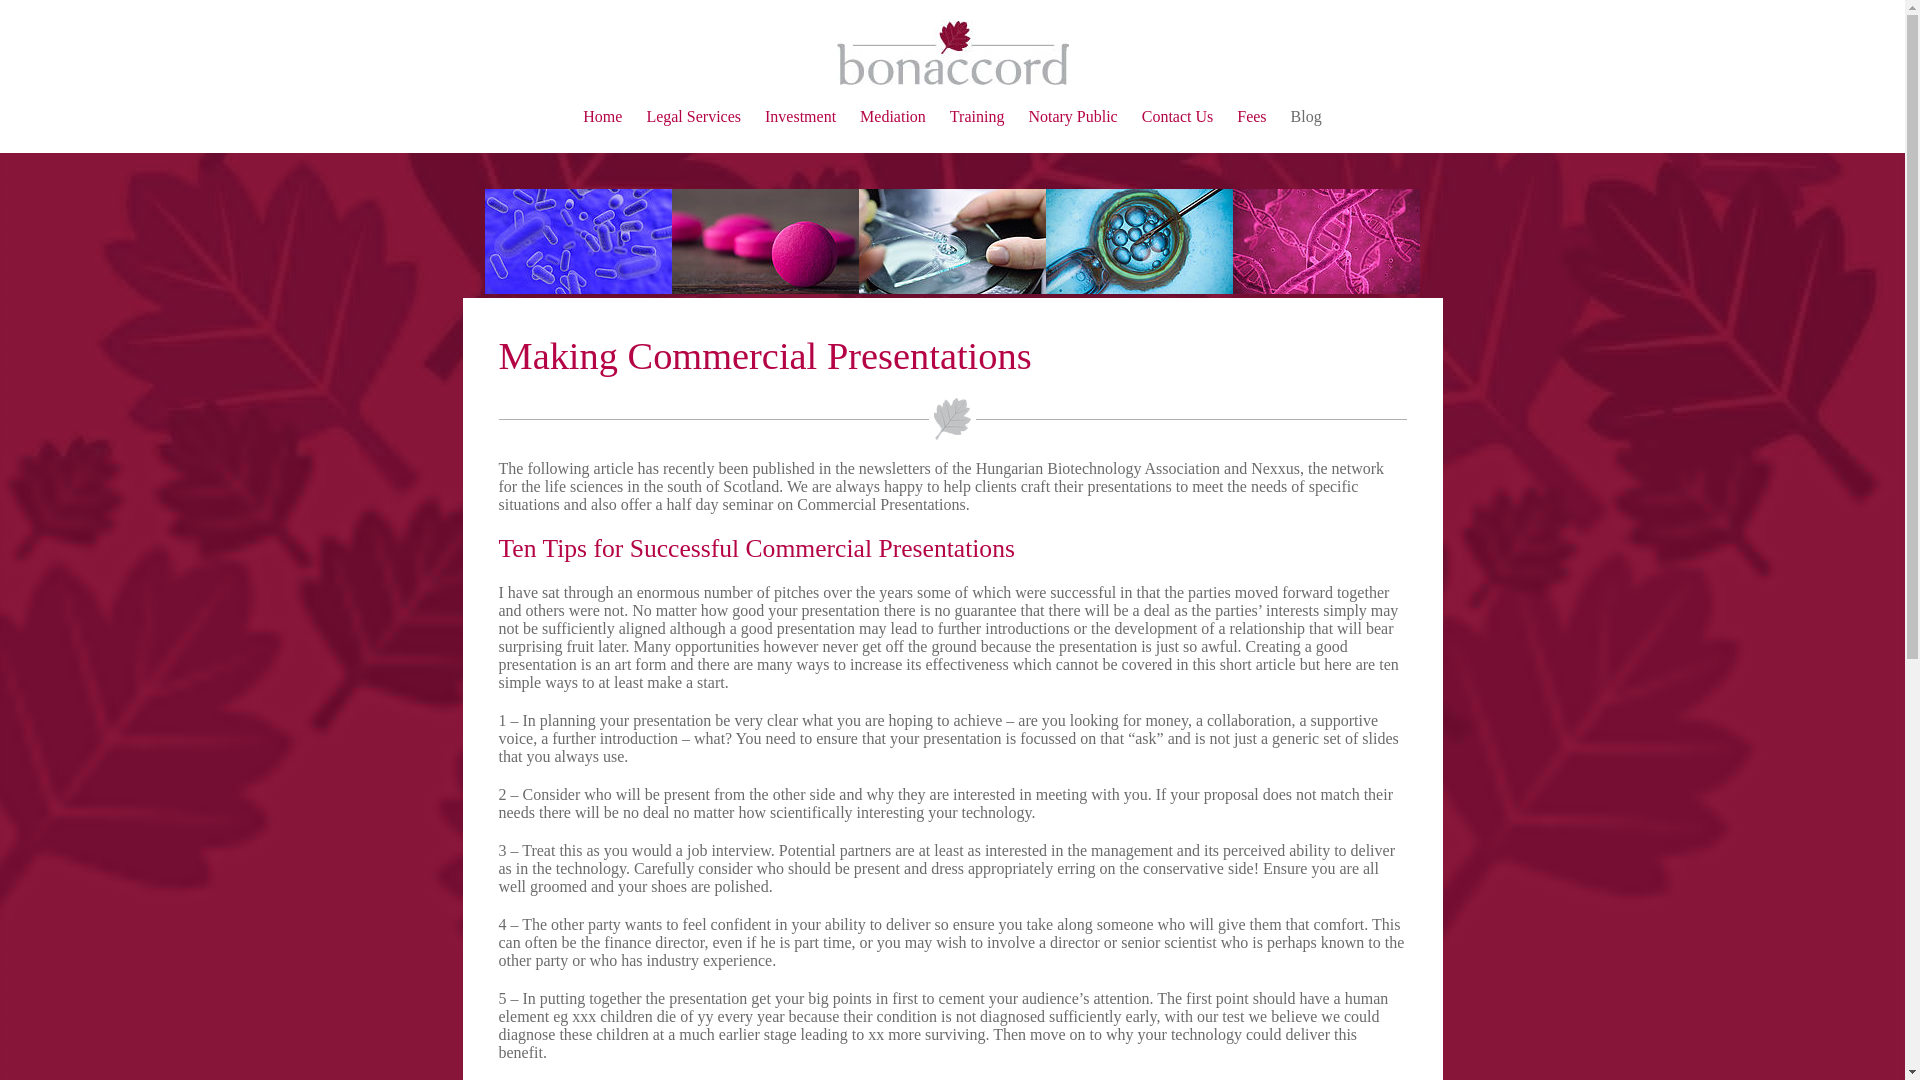  I want to click on Legal Services, so click(693, 116).